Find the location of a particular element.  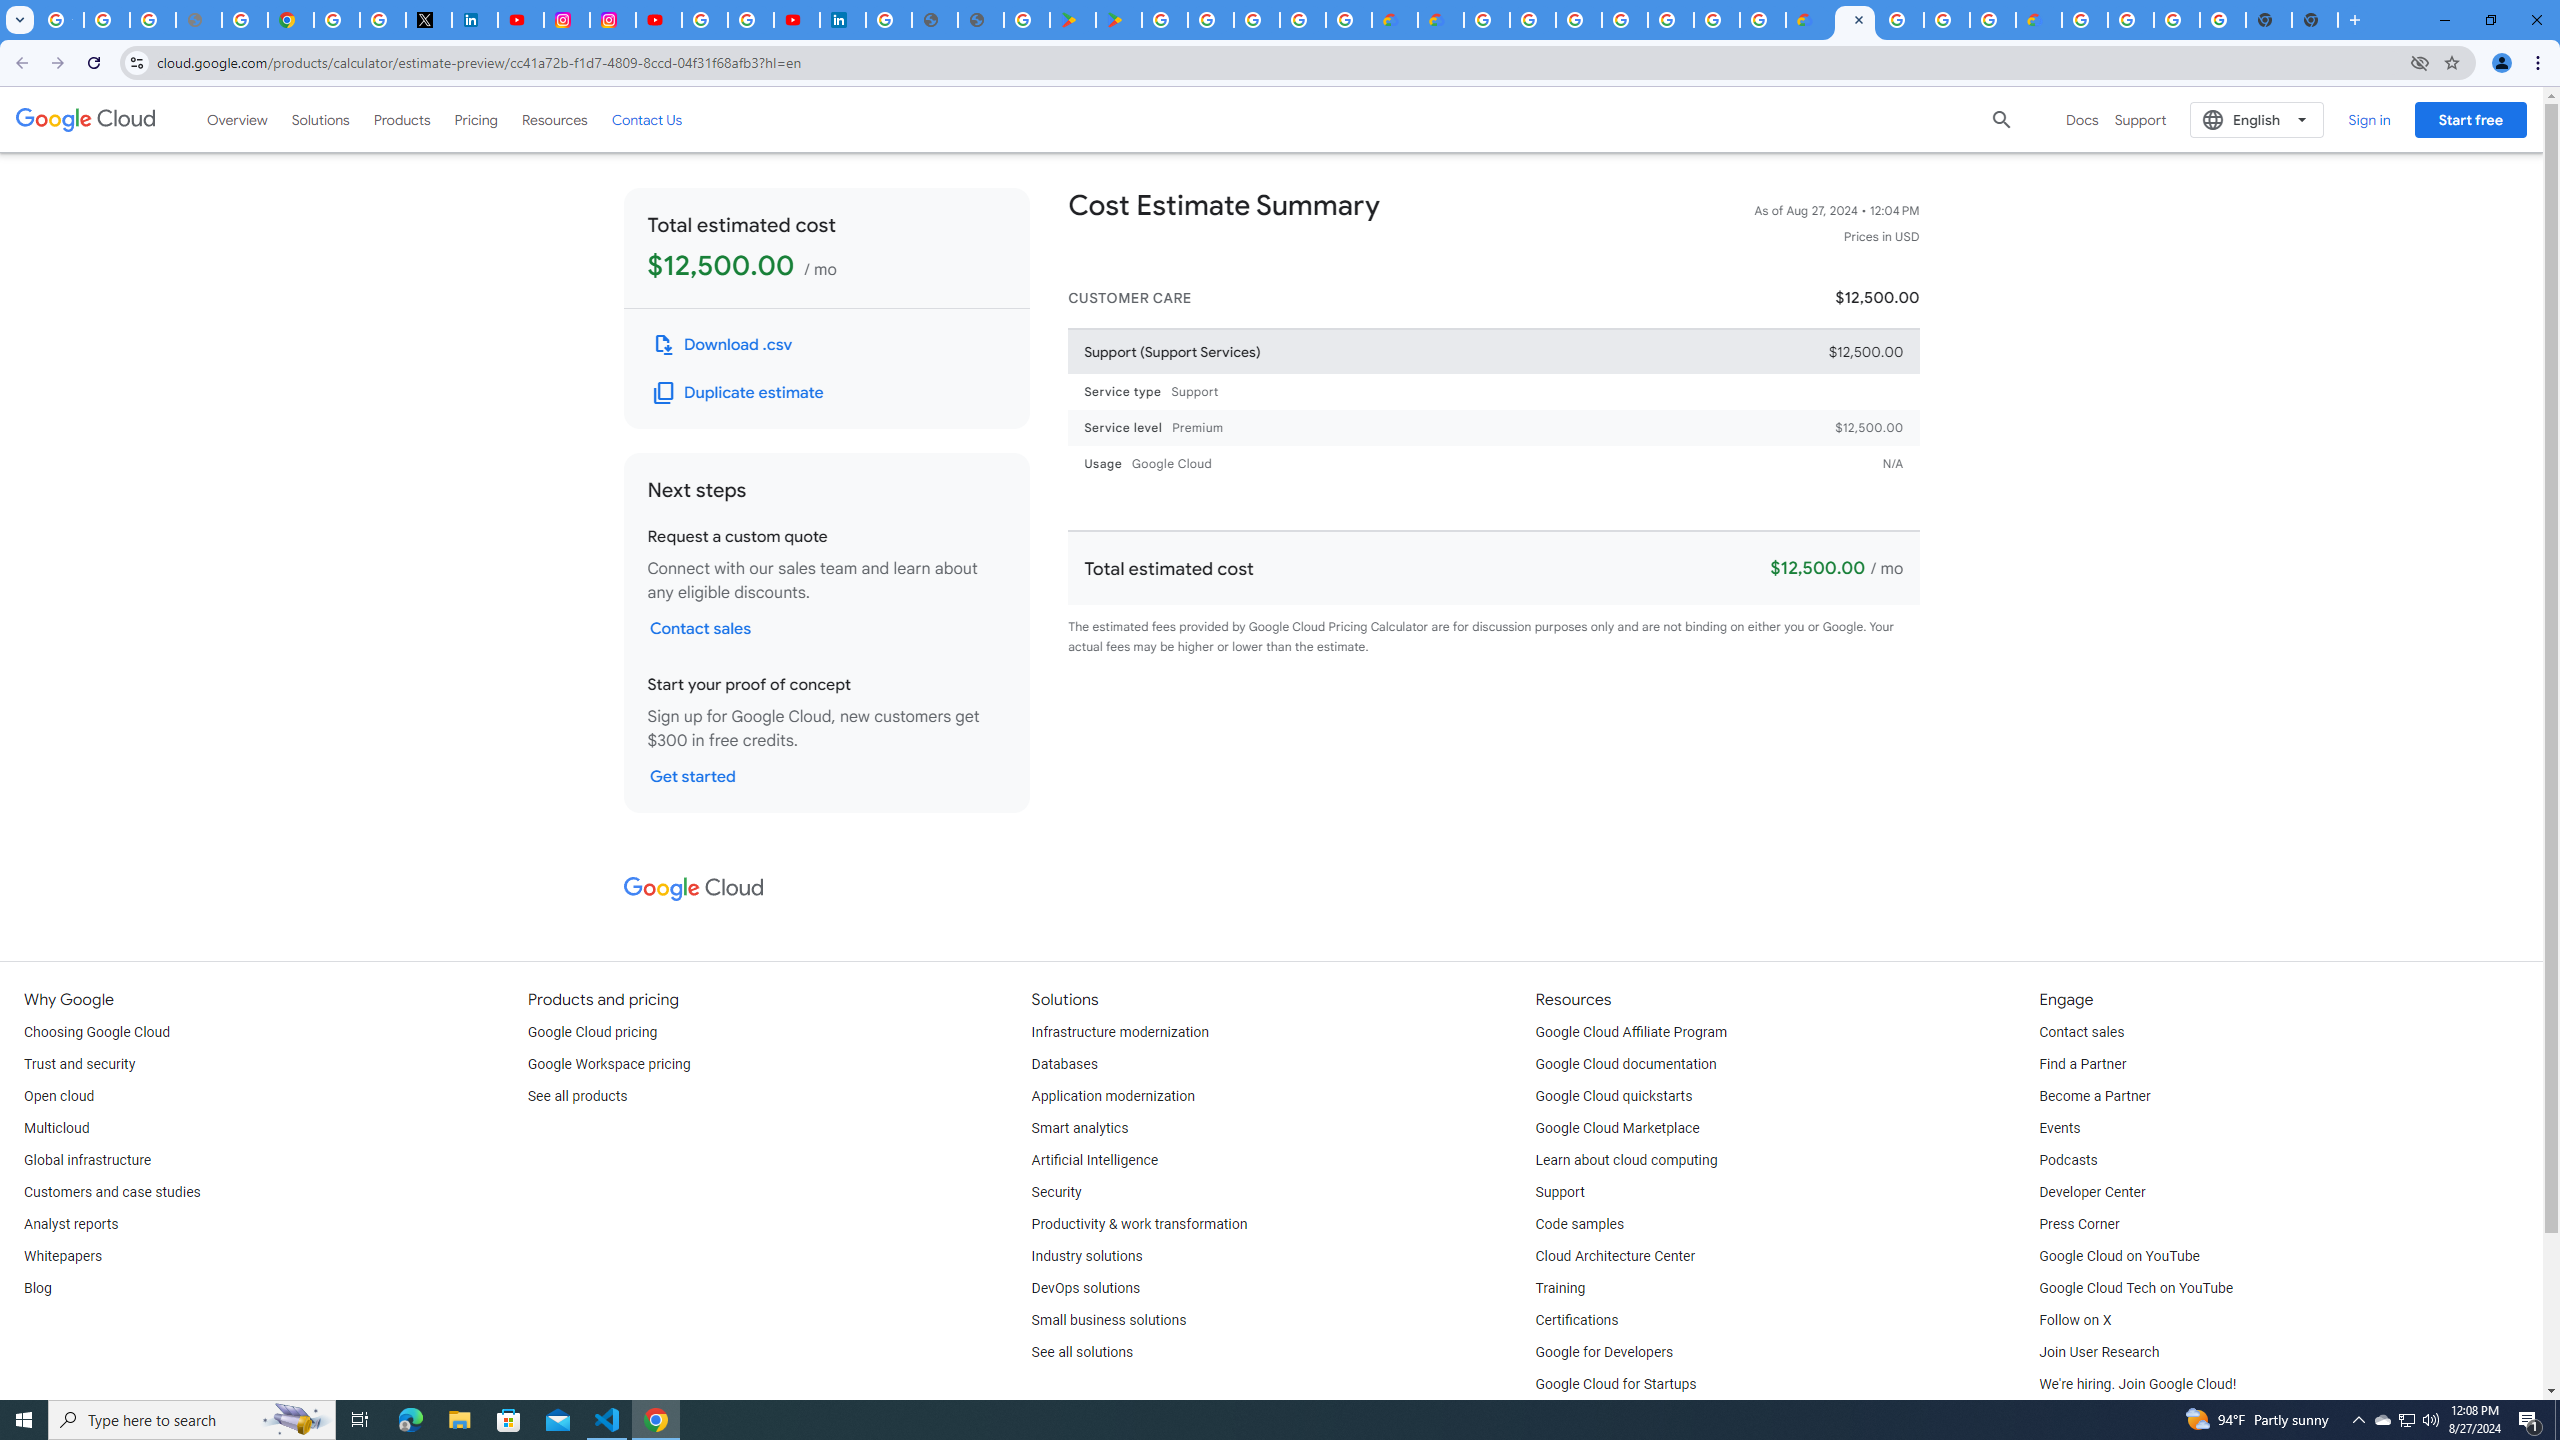

Privacy Help Center - Policies Help is located at coordinates (244, 20).